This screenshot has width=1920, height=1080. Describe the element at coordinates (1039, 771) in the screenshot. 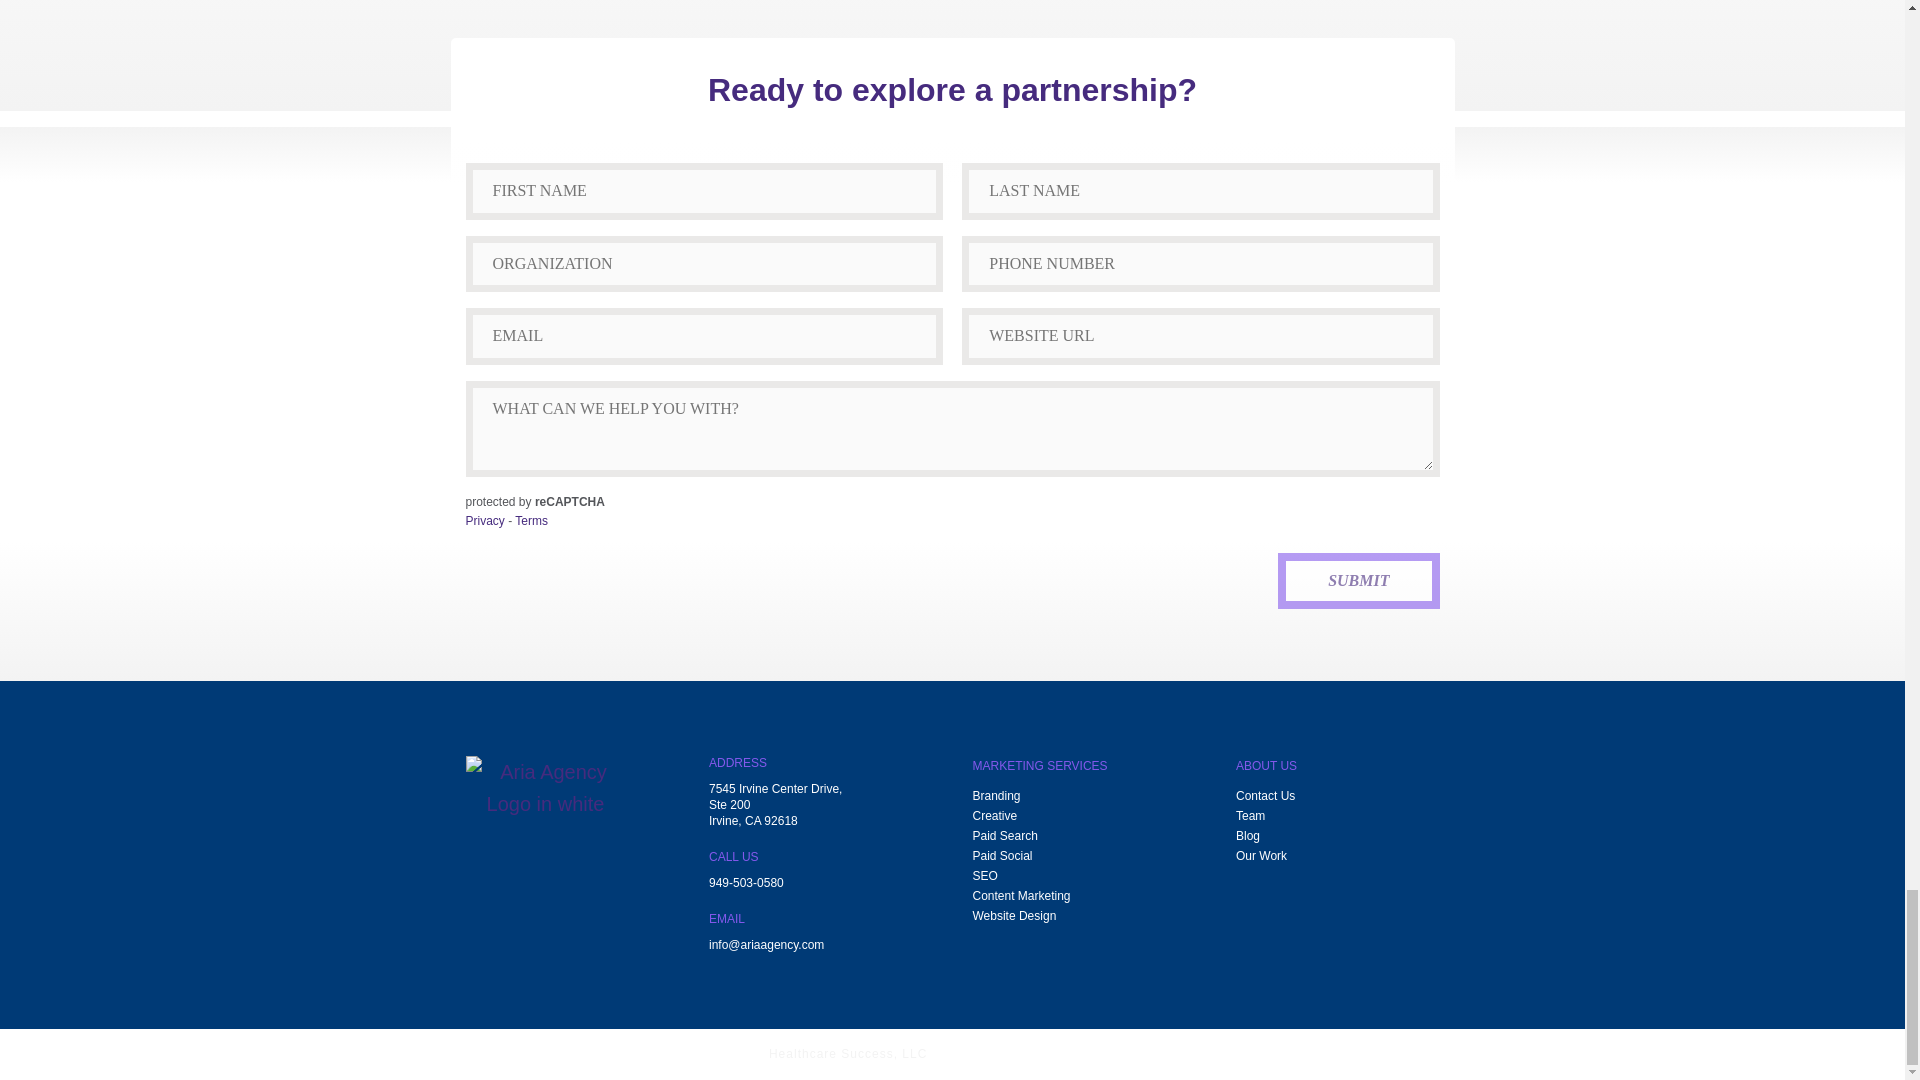

I see `MARKETING SERVICES` at that location.